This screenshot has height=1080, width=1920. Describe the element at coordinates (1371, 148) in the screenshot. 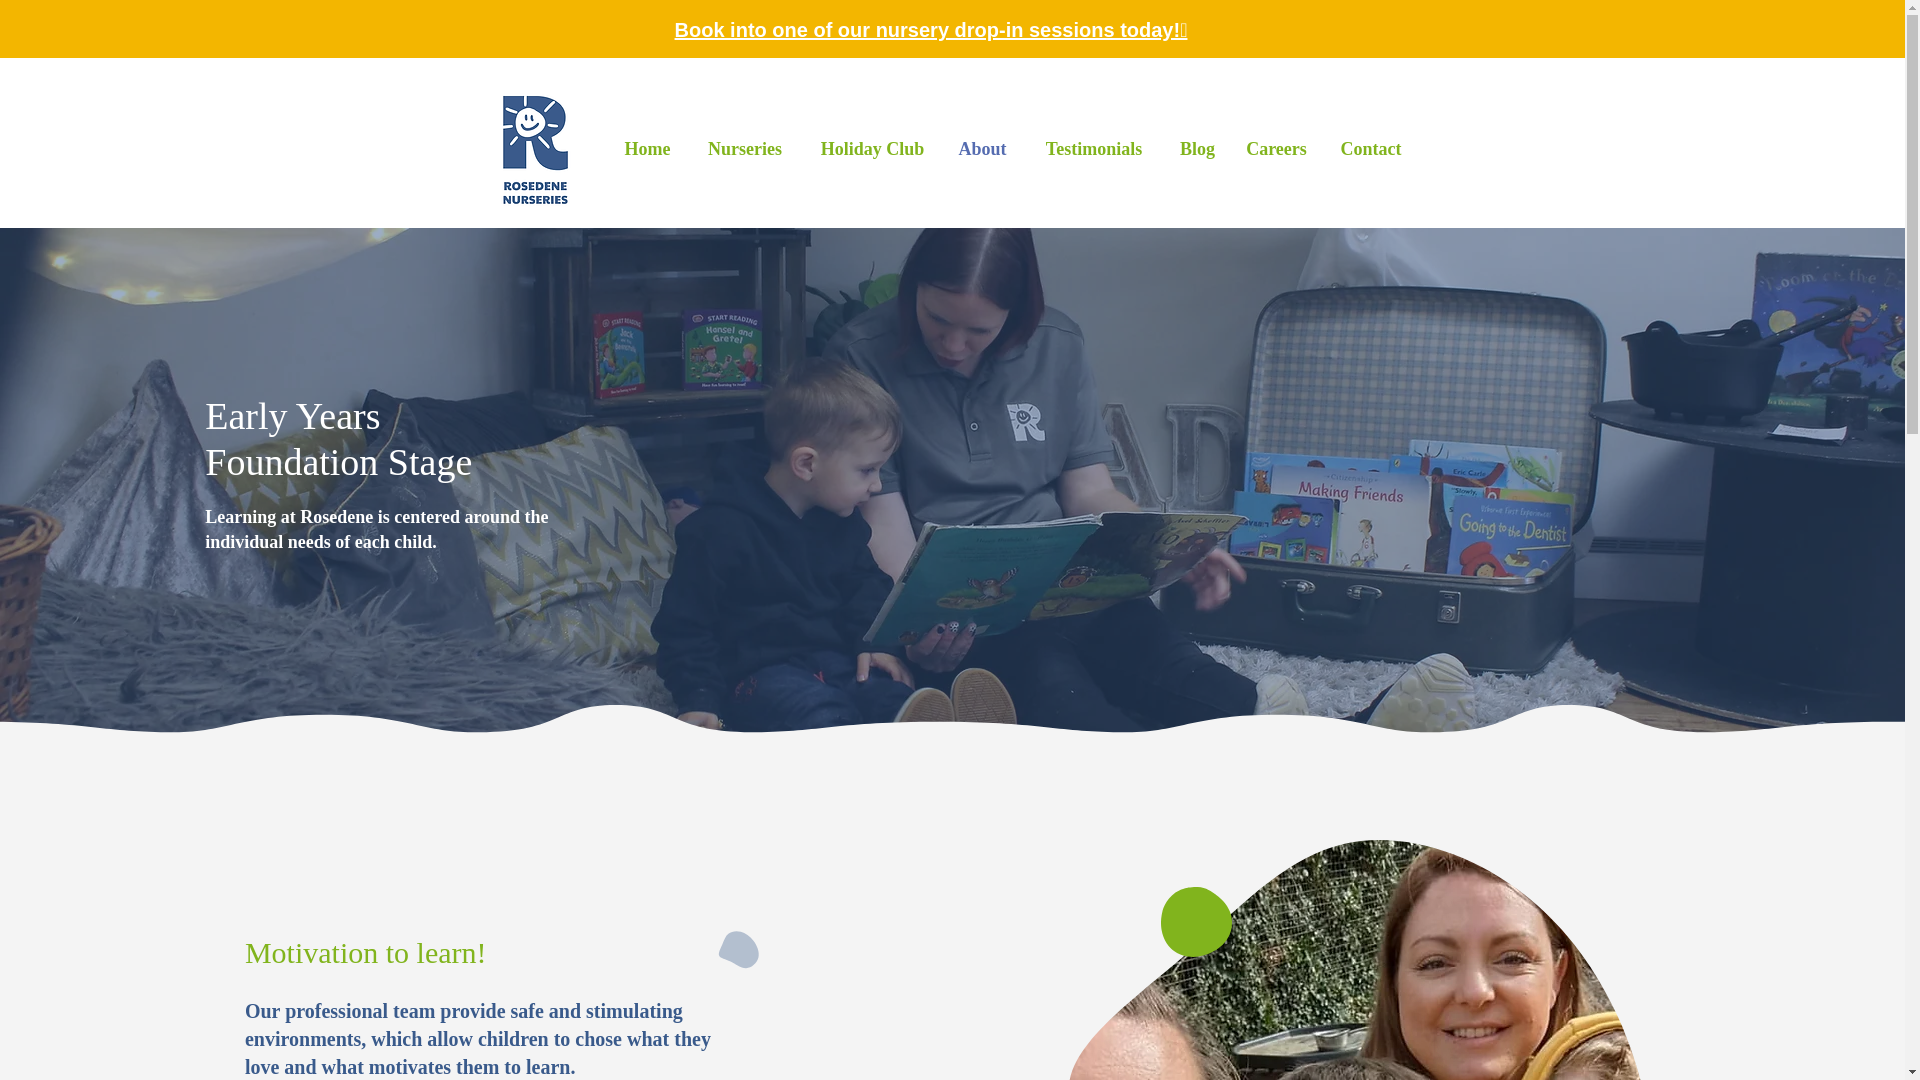

I see `Contact` at that location.